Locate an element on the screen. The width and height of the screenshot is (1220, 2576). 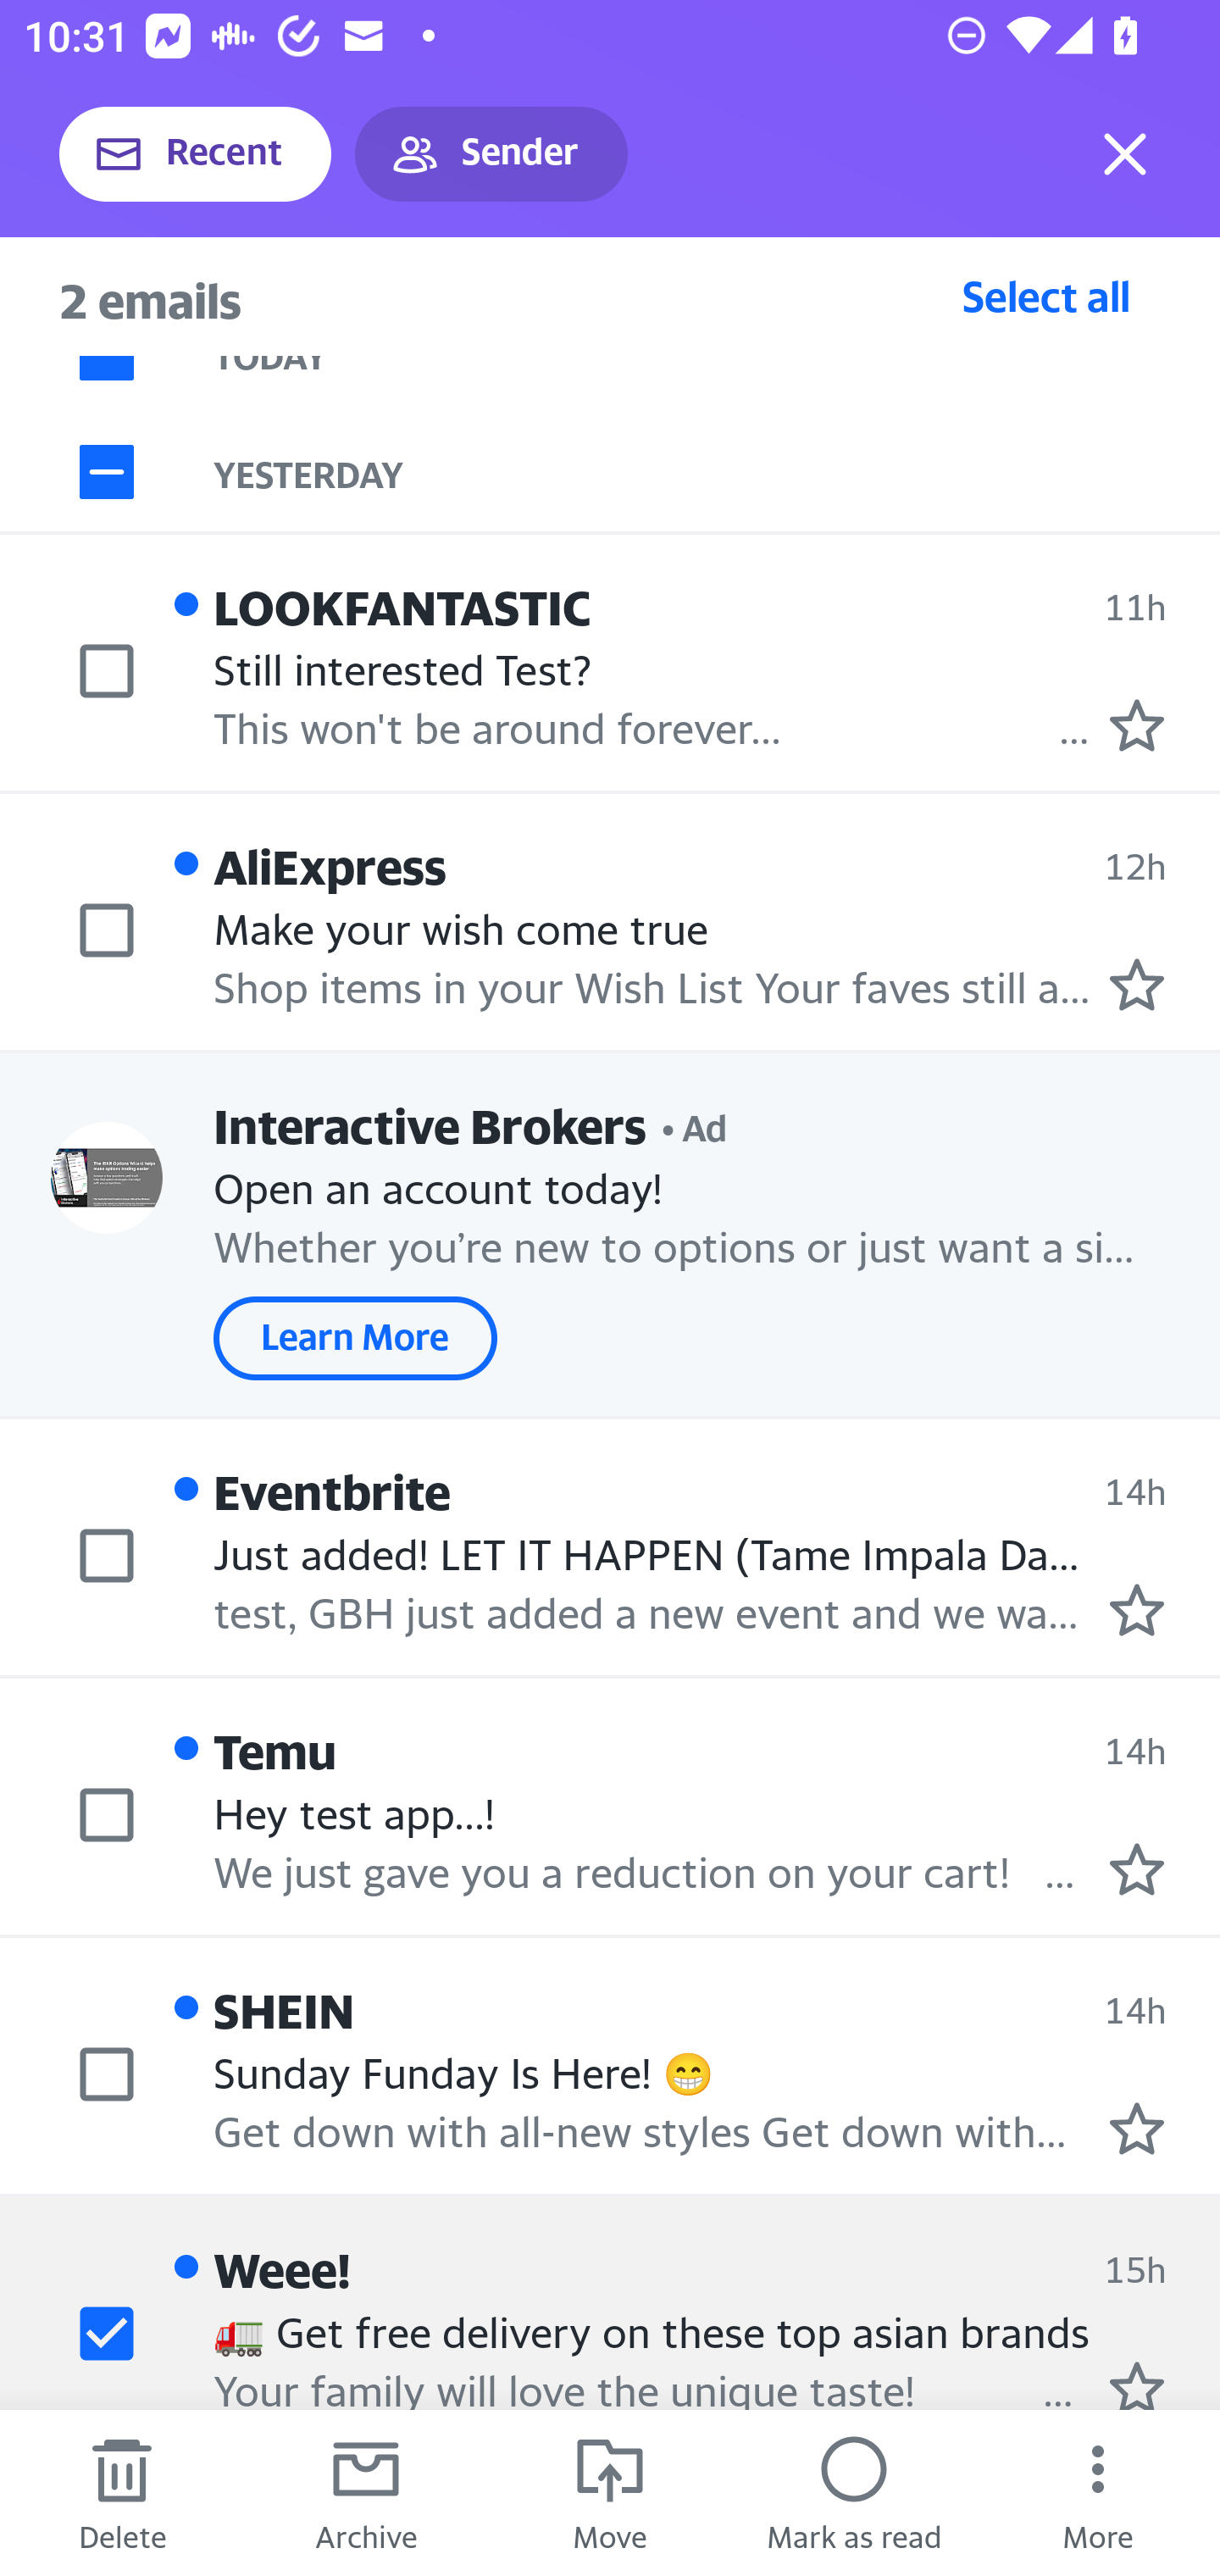
Move is located at coordinates (610, 2493).